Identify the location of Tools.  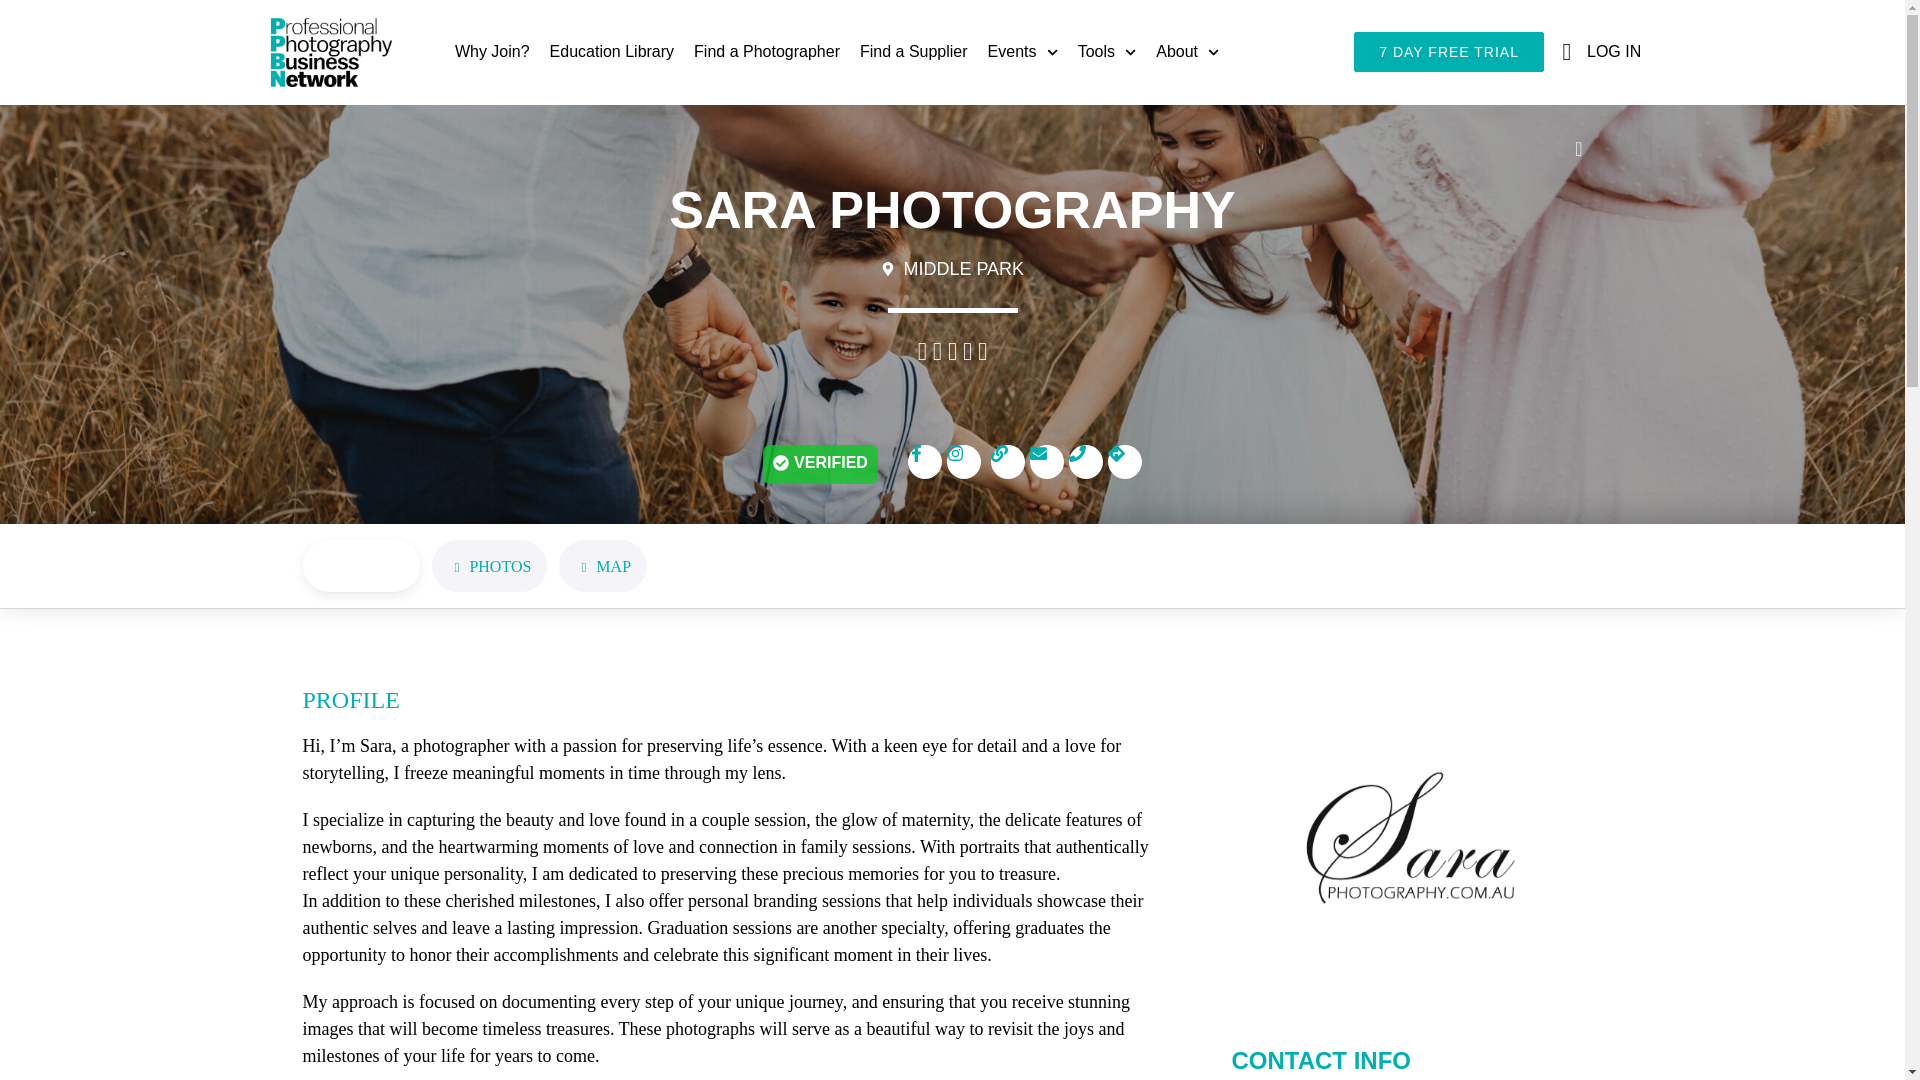
(1106, 52).